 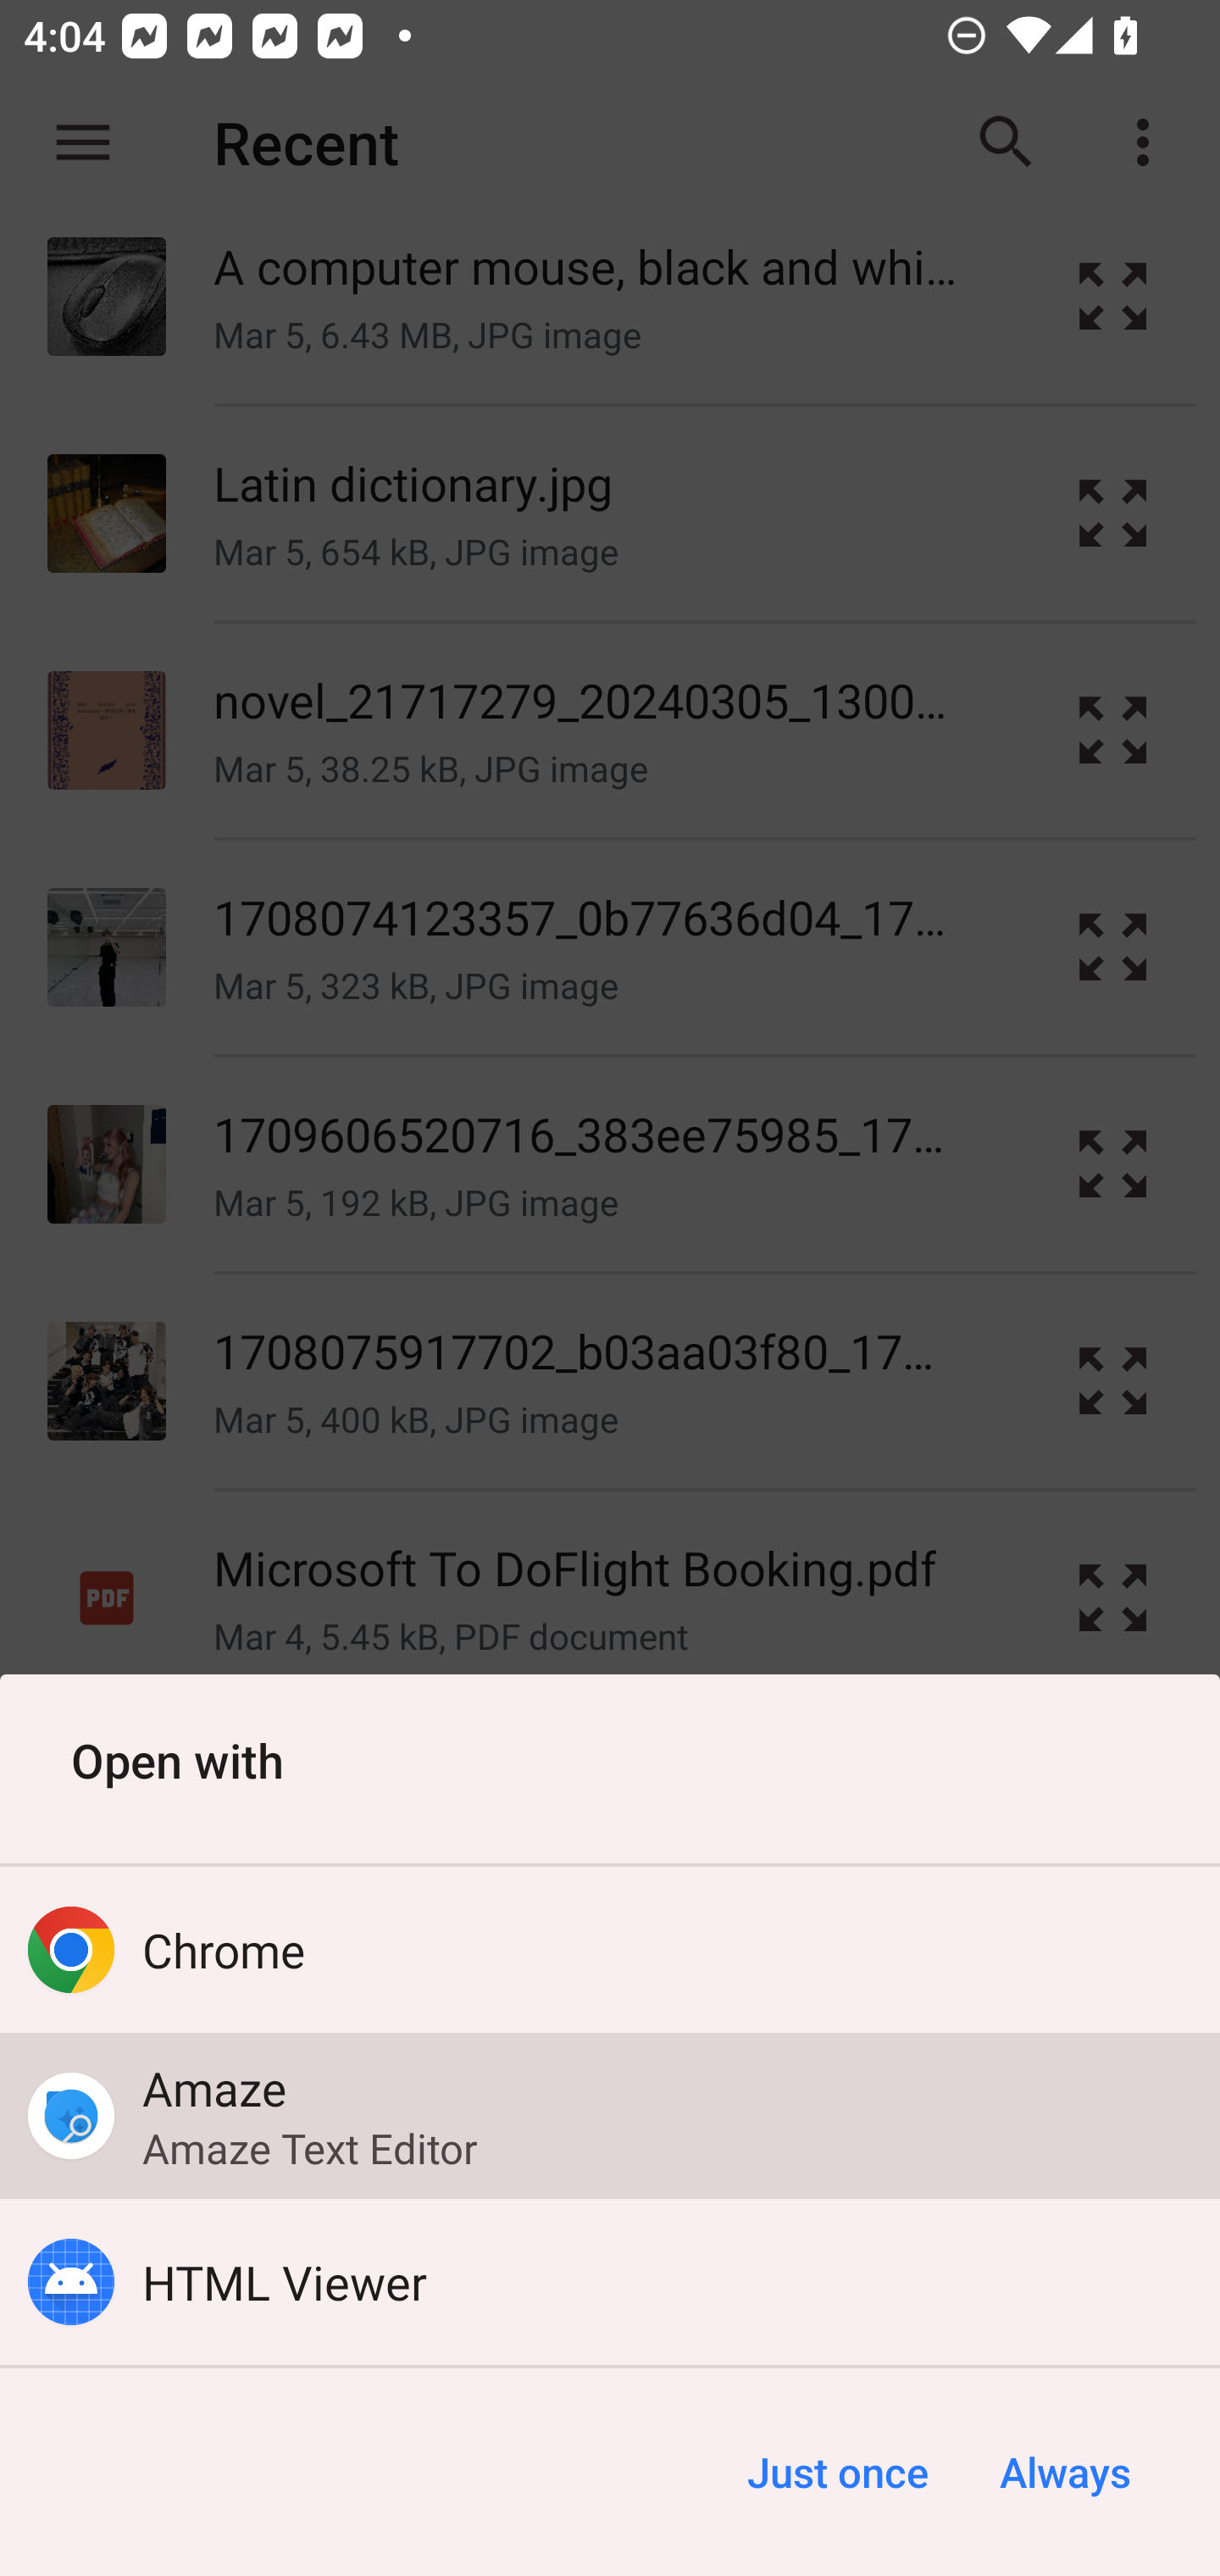 I want to click on Amaze Amaze Text Editor, so click(x=610, y=2116).